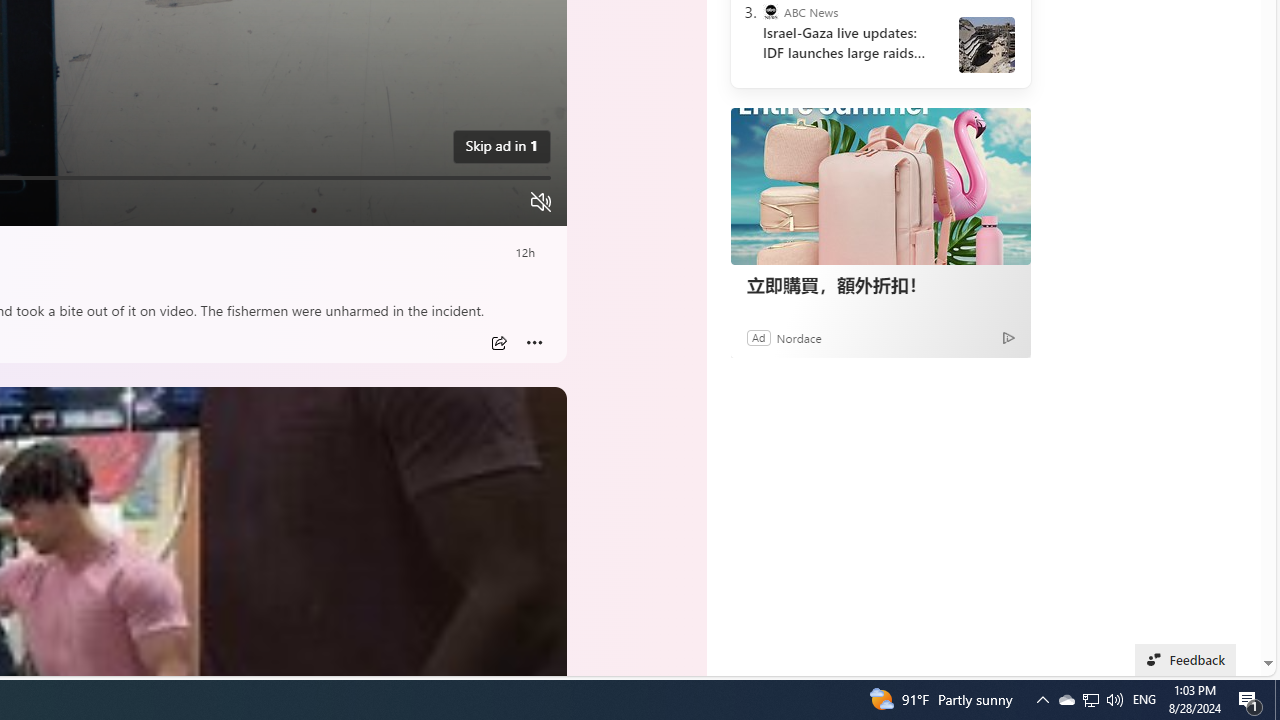 The image size is (1280, 720). Describe the element at coordinates (492, 146) in the screenshot. I see `Skip Ad` at that location.